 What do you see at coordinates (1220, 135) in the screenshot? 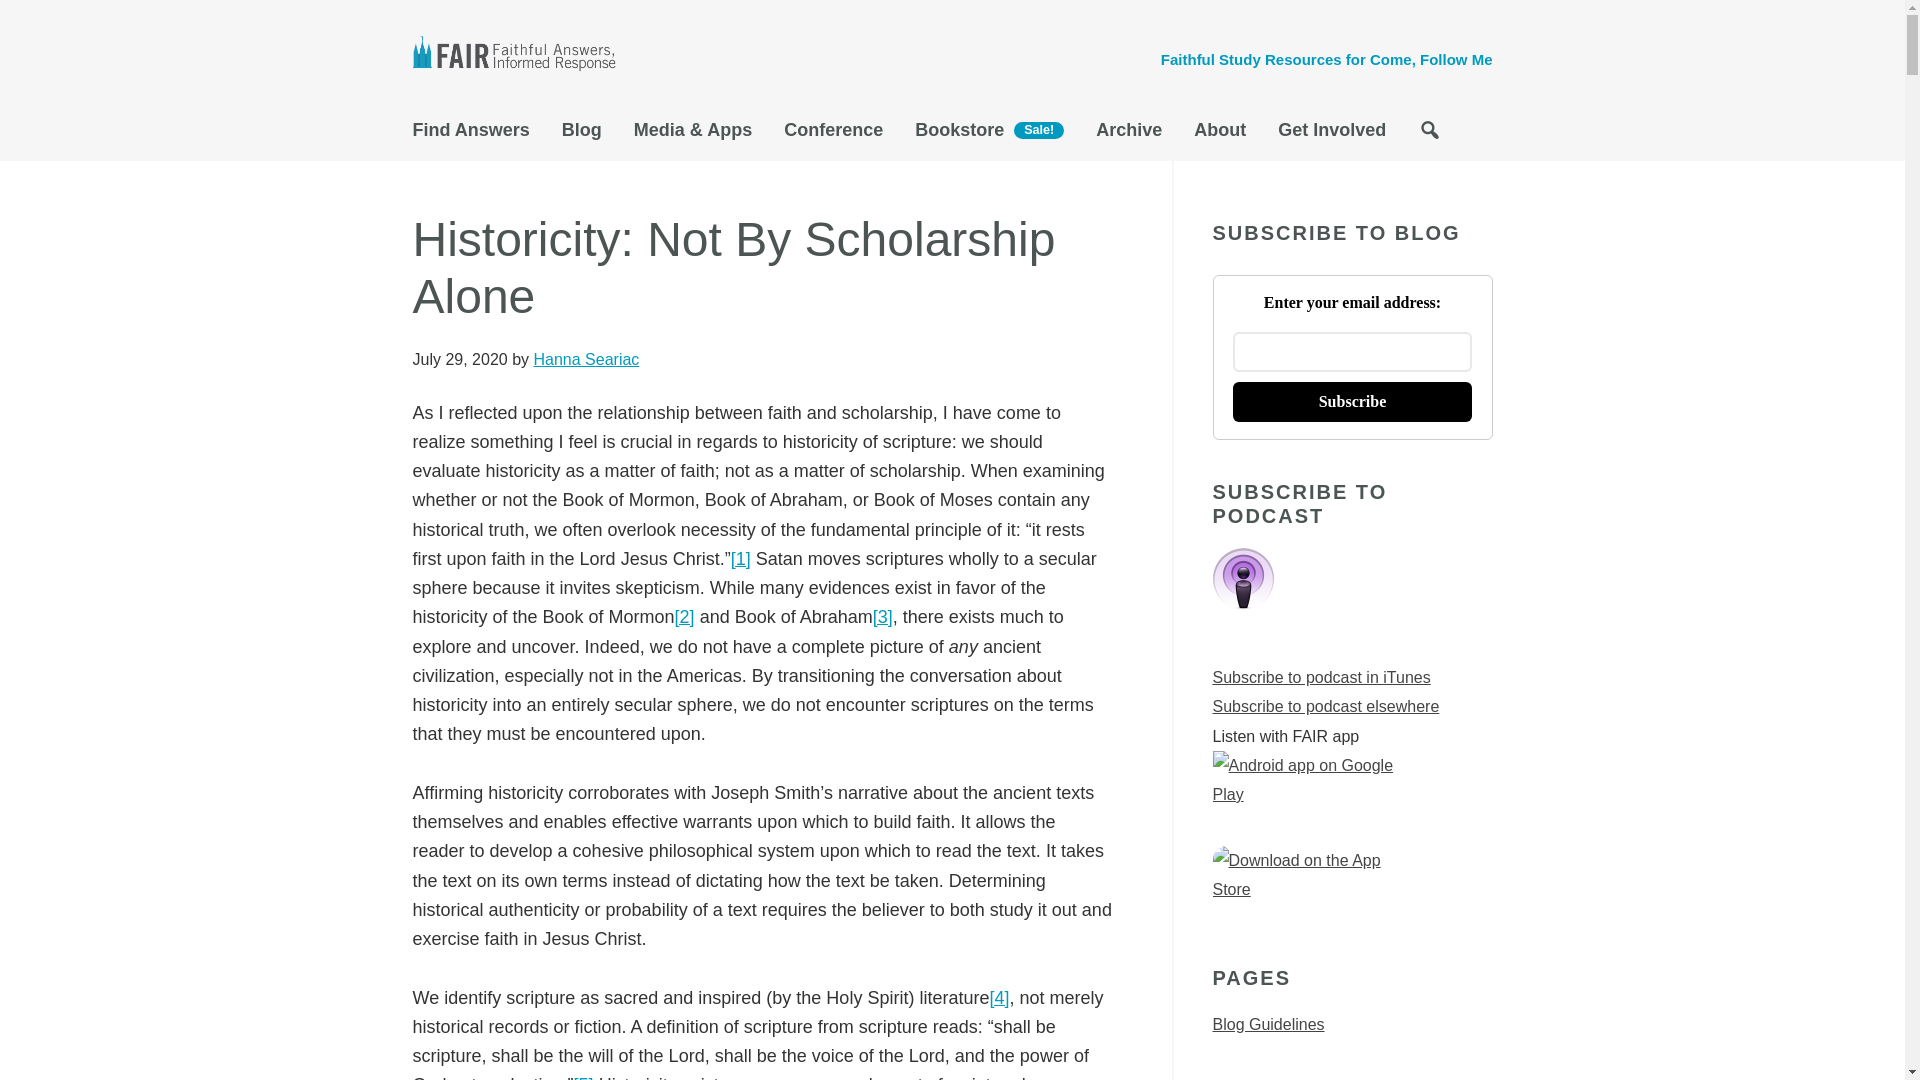
I see `About` at bounding box center [1220, 135].